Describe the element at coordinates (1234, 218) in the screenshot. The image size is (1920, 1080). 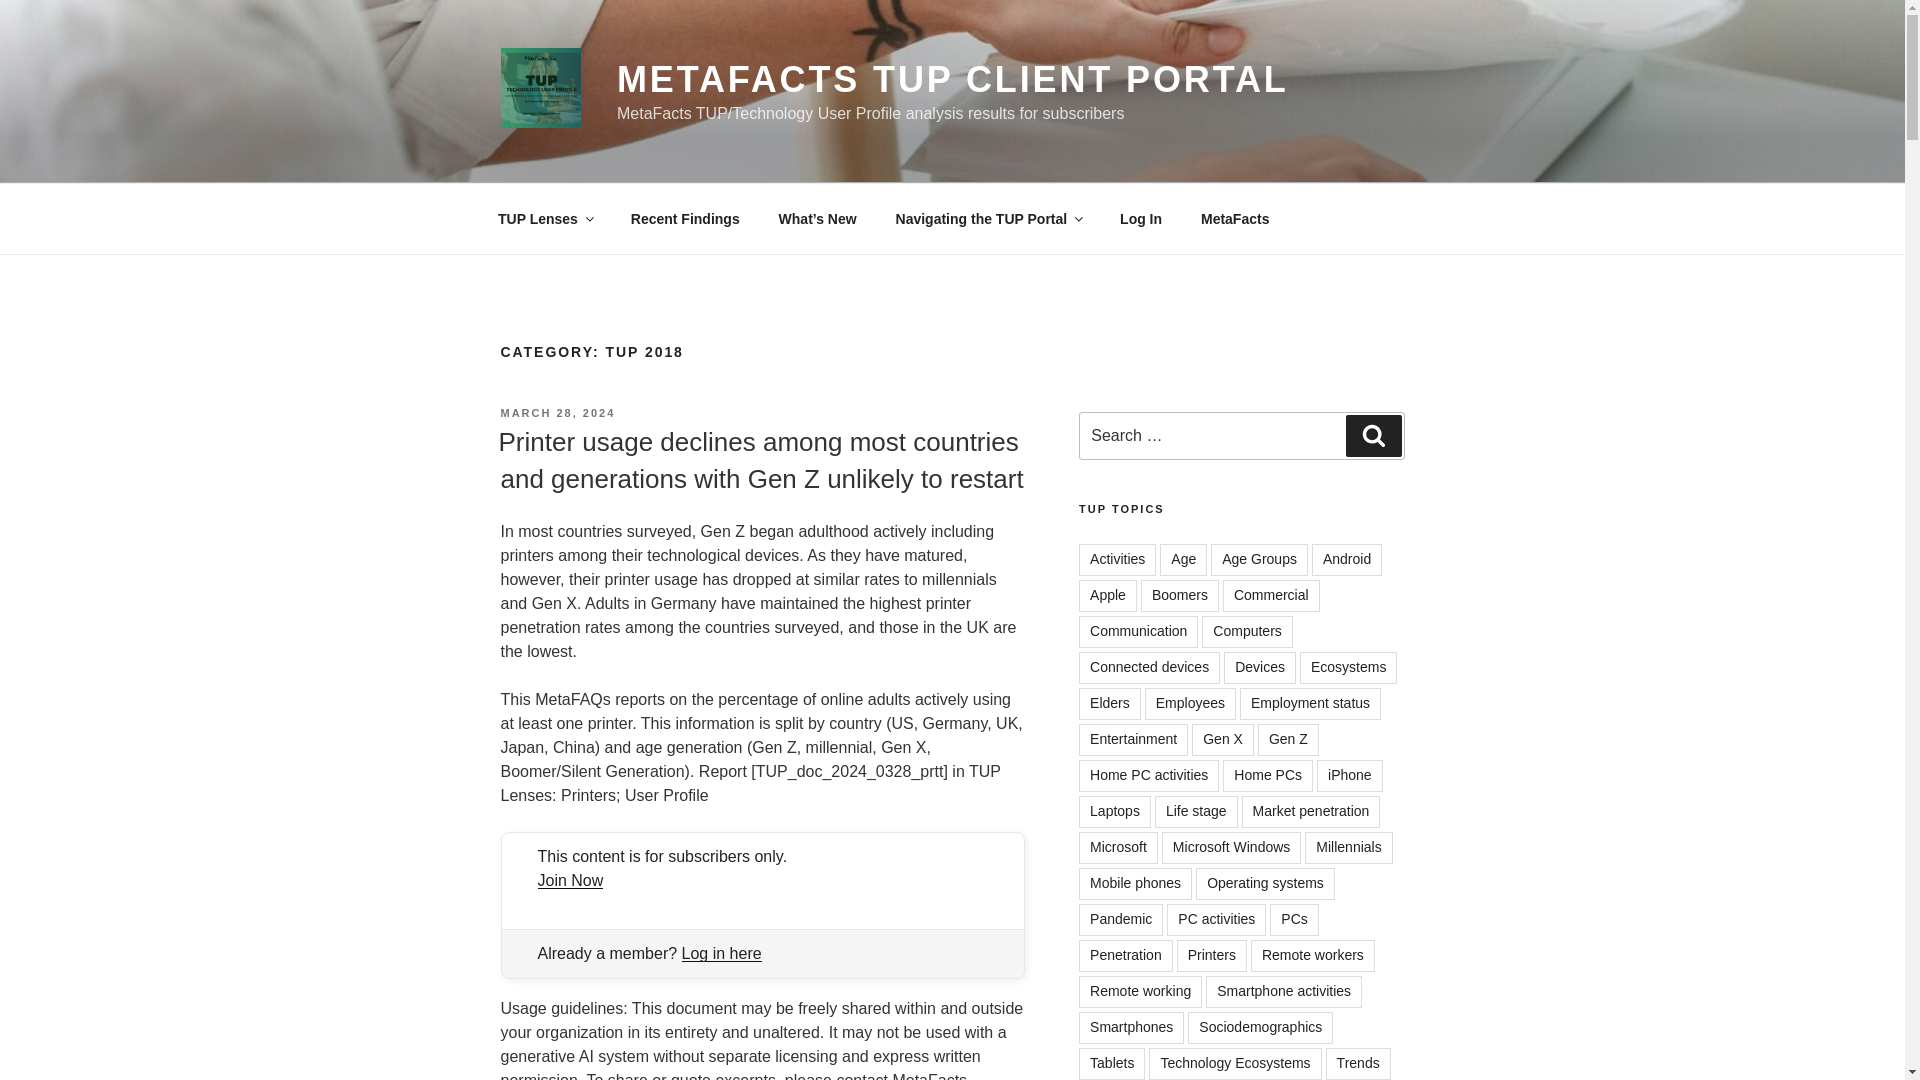
I see `MetaFacts` at that location.